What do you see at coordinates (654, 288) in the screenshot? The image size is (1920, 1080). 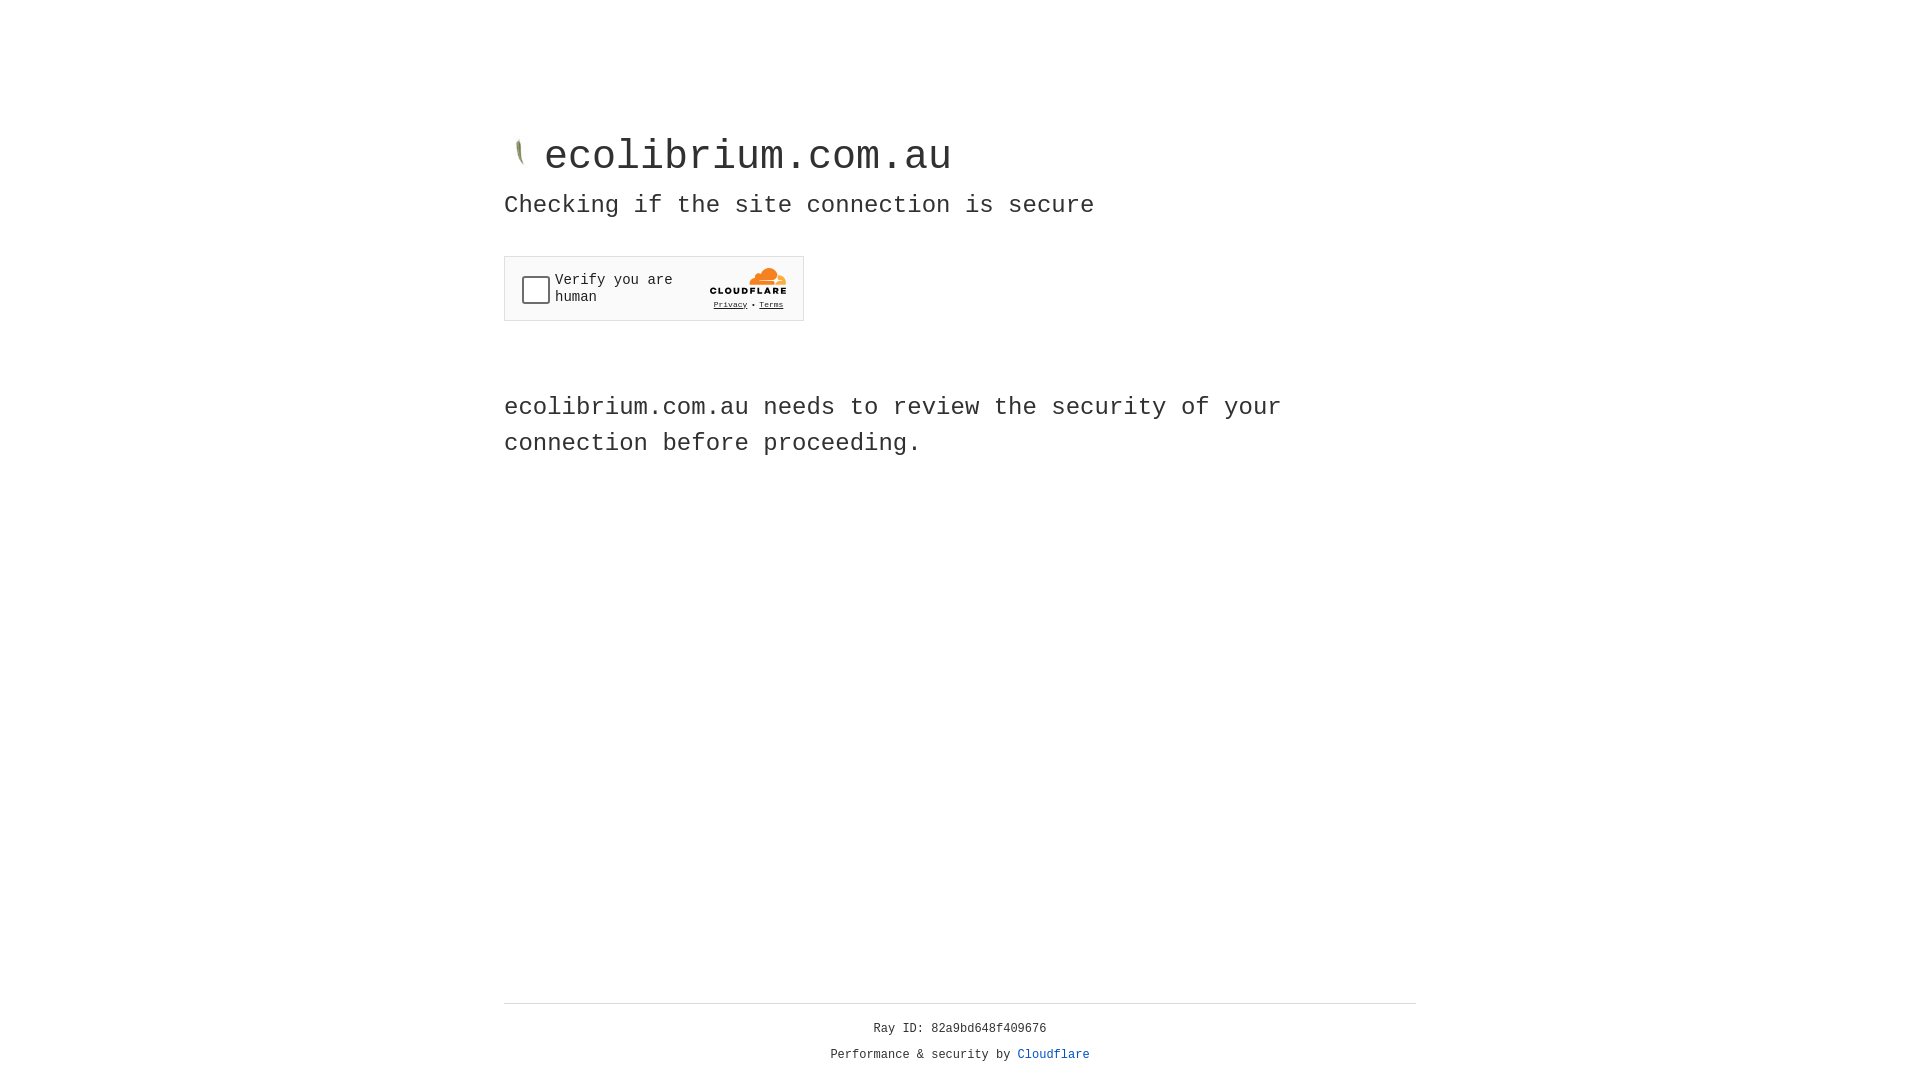 I see `Widget containing a Cloudflare security challenge` at bounding box center [654, 288].